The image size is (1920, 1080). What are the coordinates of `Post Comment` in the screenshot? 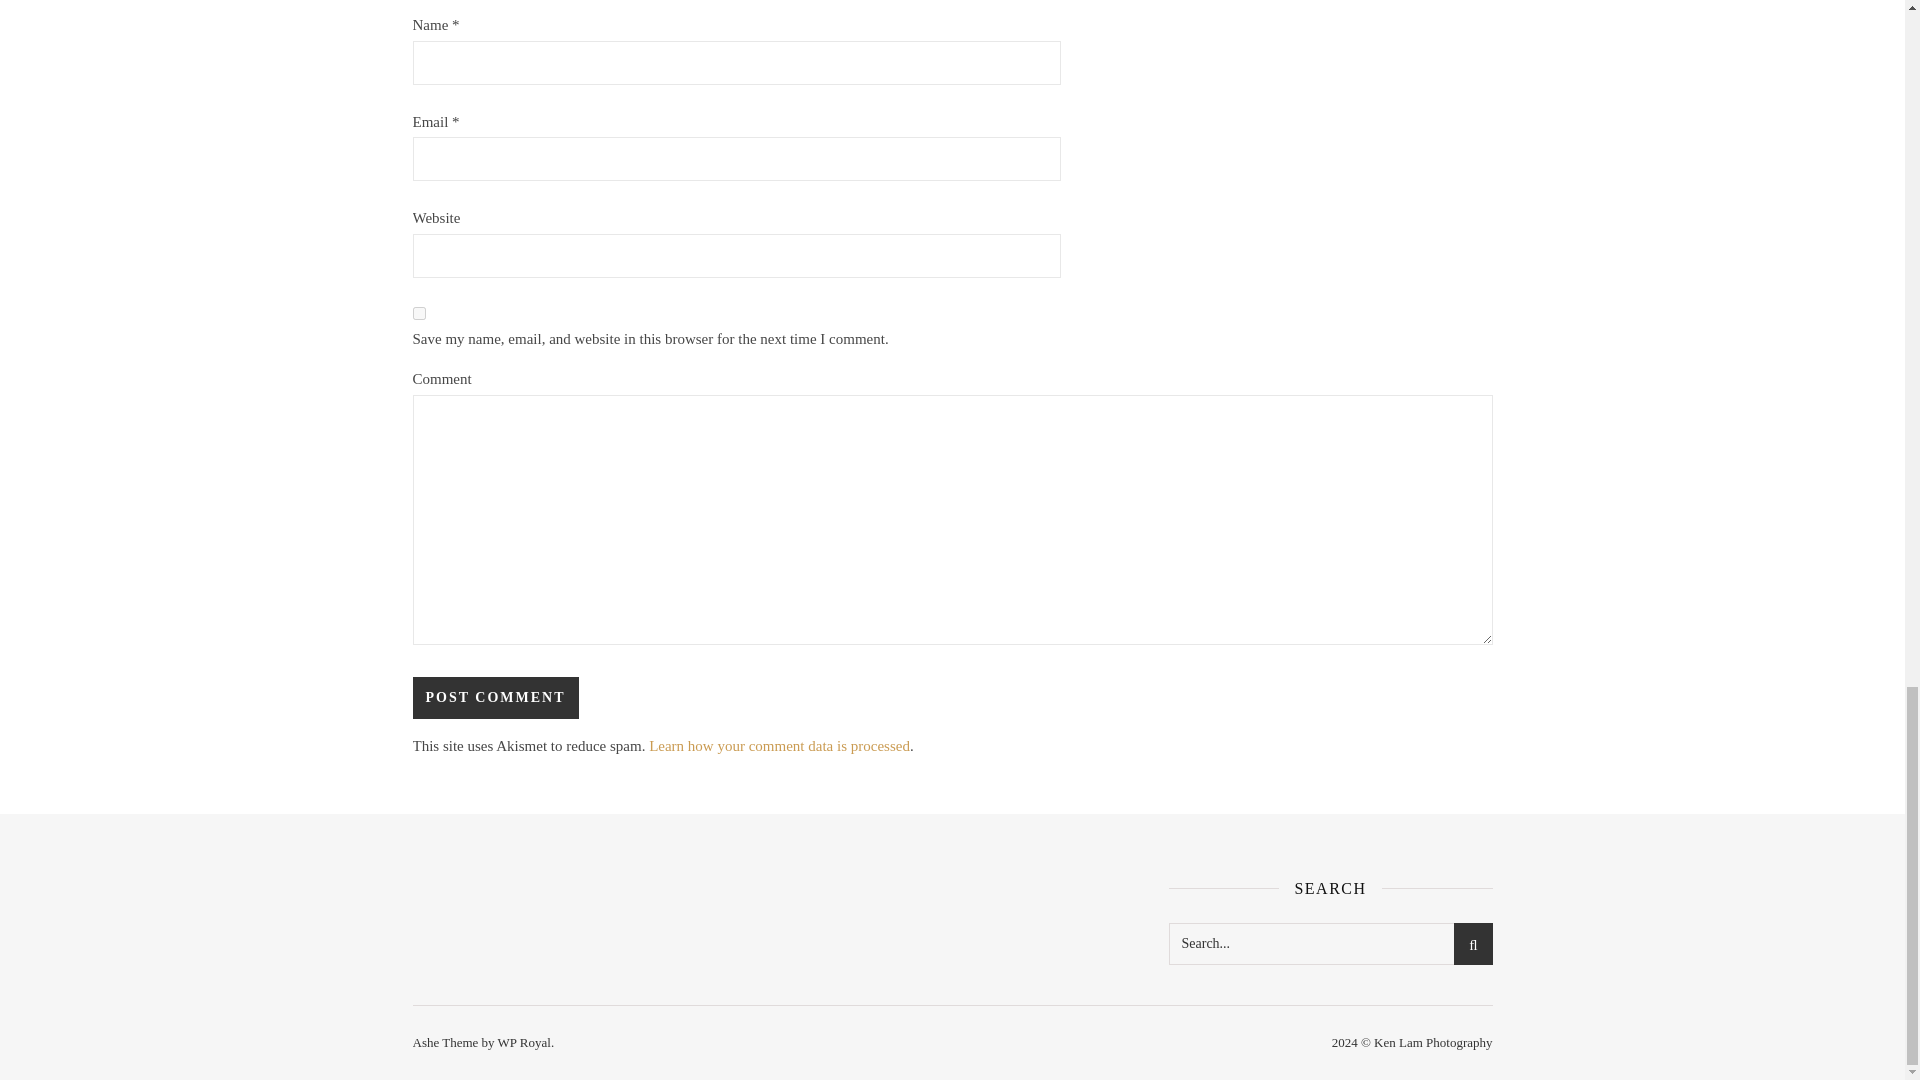 It's located at (494, 698).